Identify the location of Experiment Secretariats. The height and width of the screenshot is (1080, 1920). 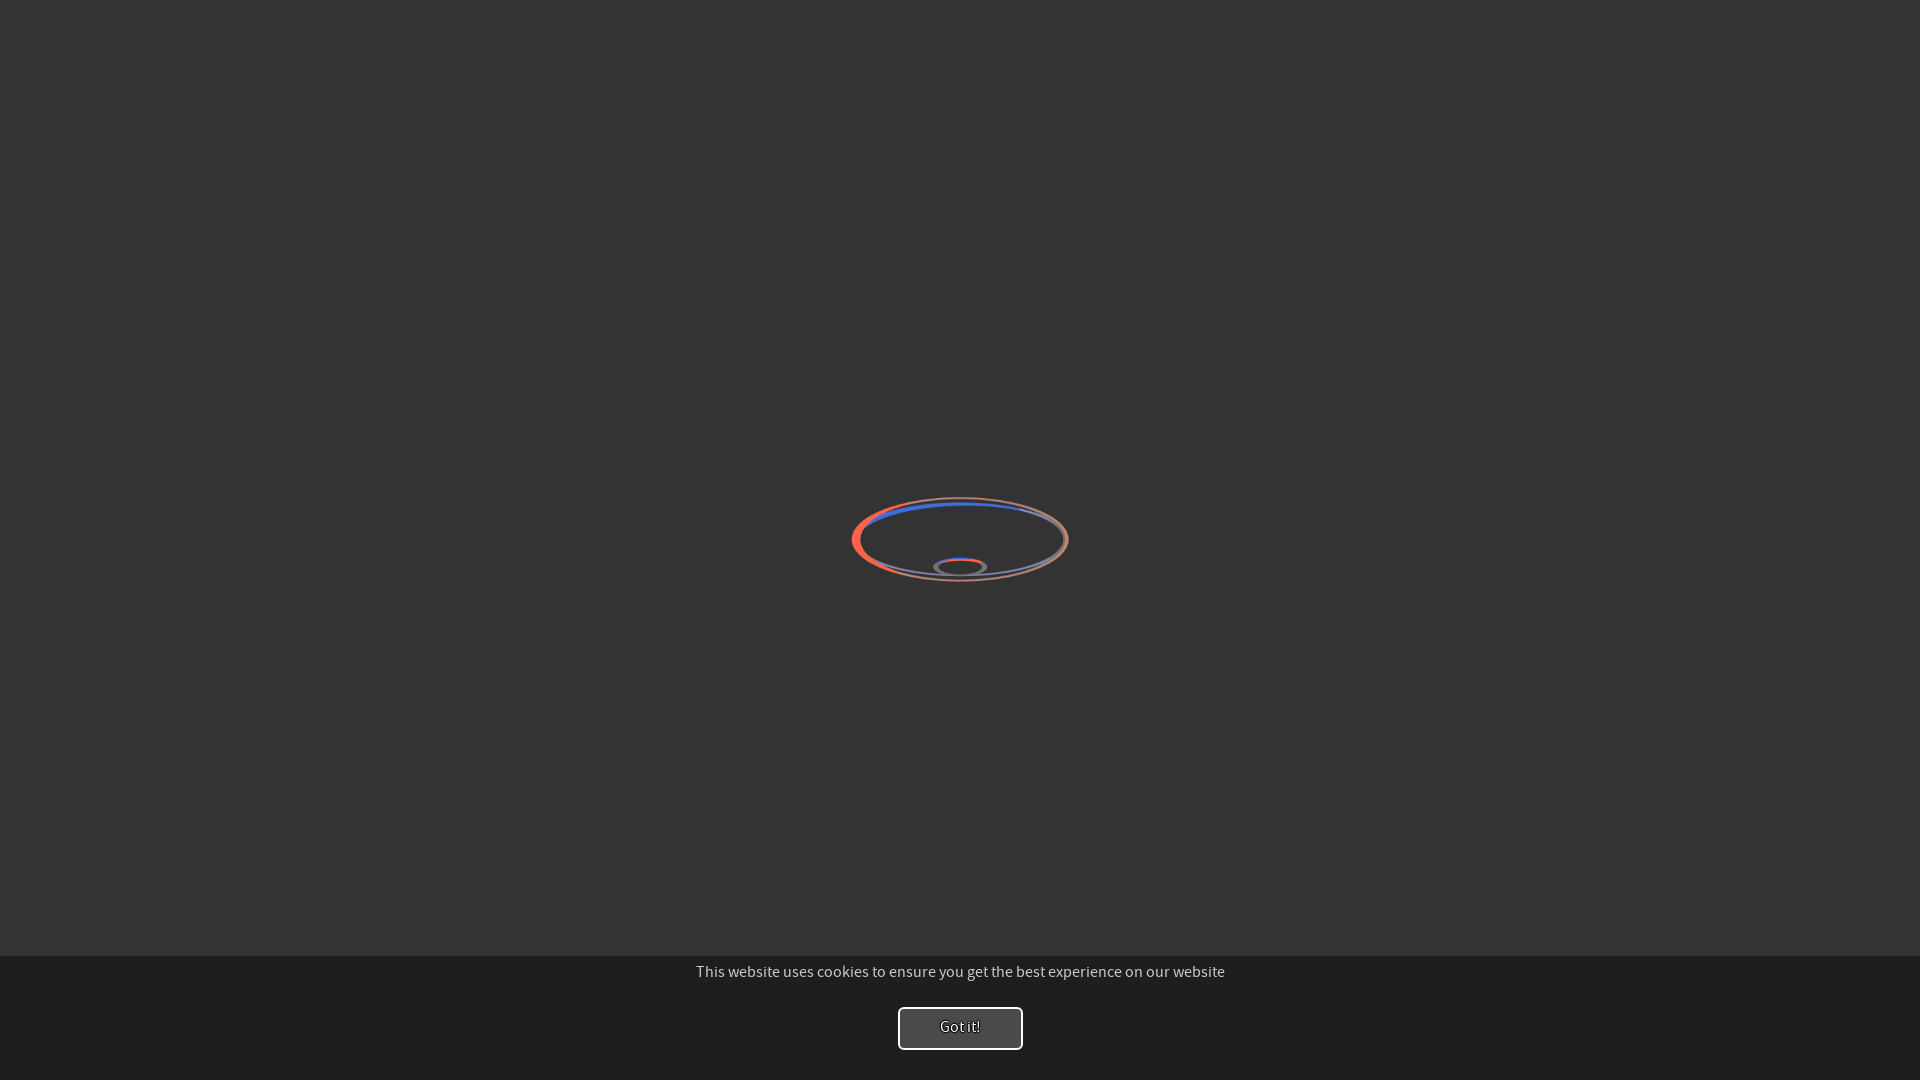
(1272, 426).